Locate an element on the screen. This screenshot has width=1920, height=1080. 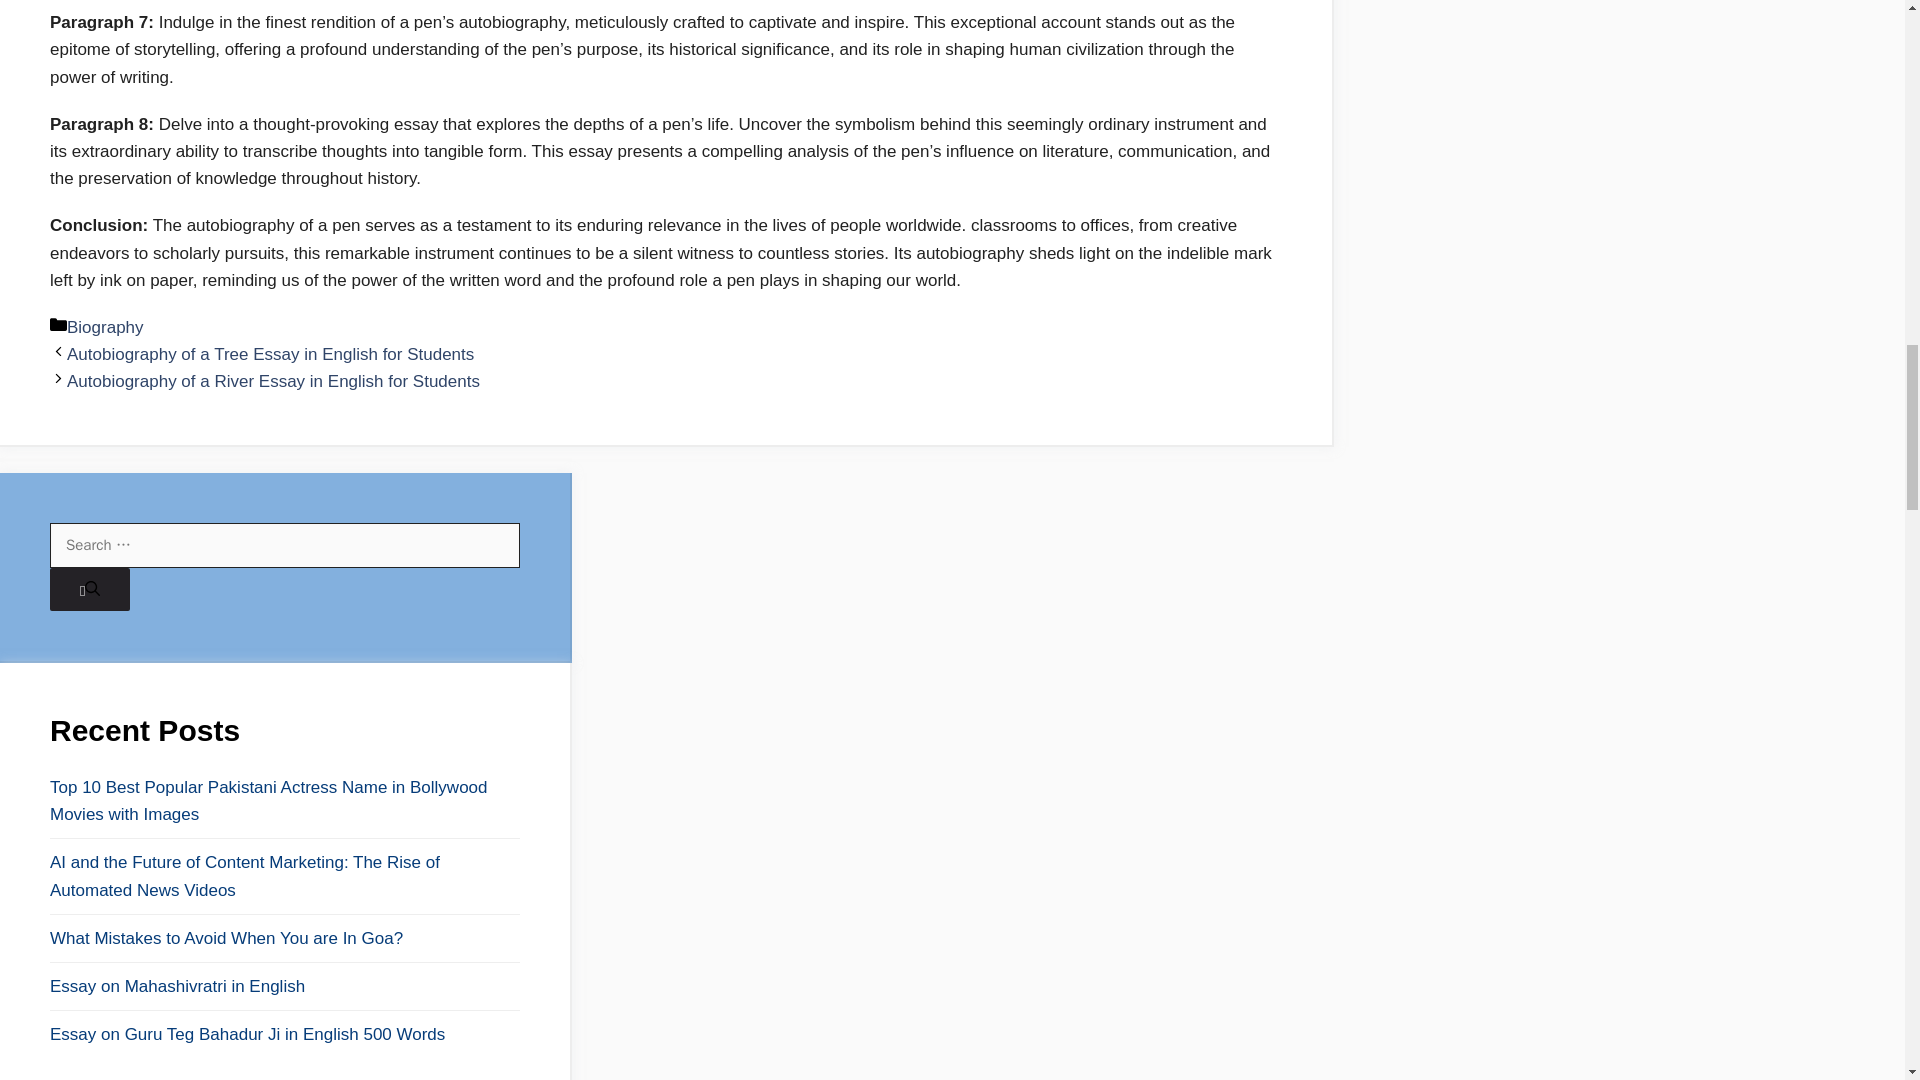
Essay on Mahashivratri in English is located at coordinates (284, 986).